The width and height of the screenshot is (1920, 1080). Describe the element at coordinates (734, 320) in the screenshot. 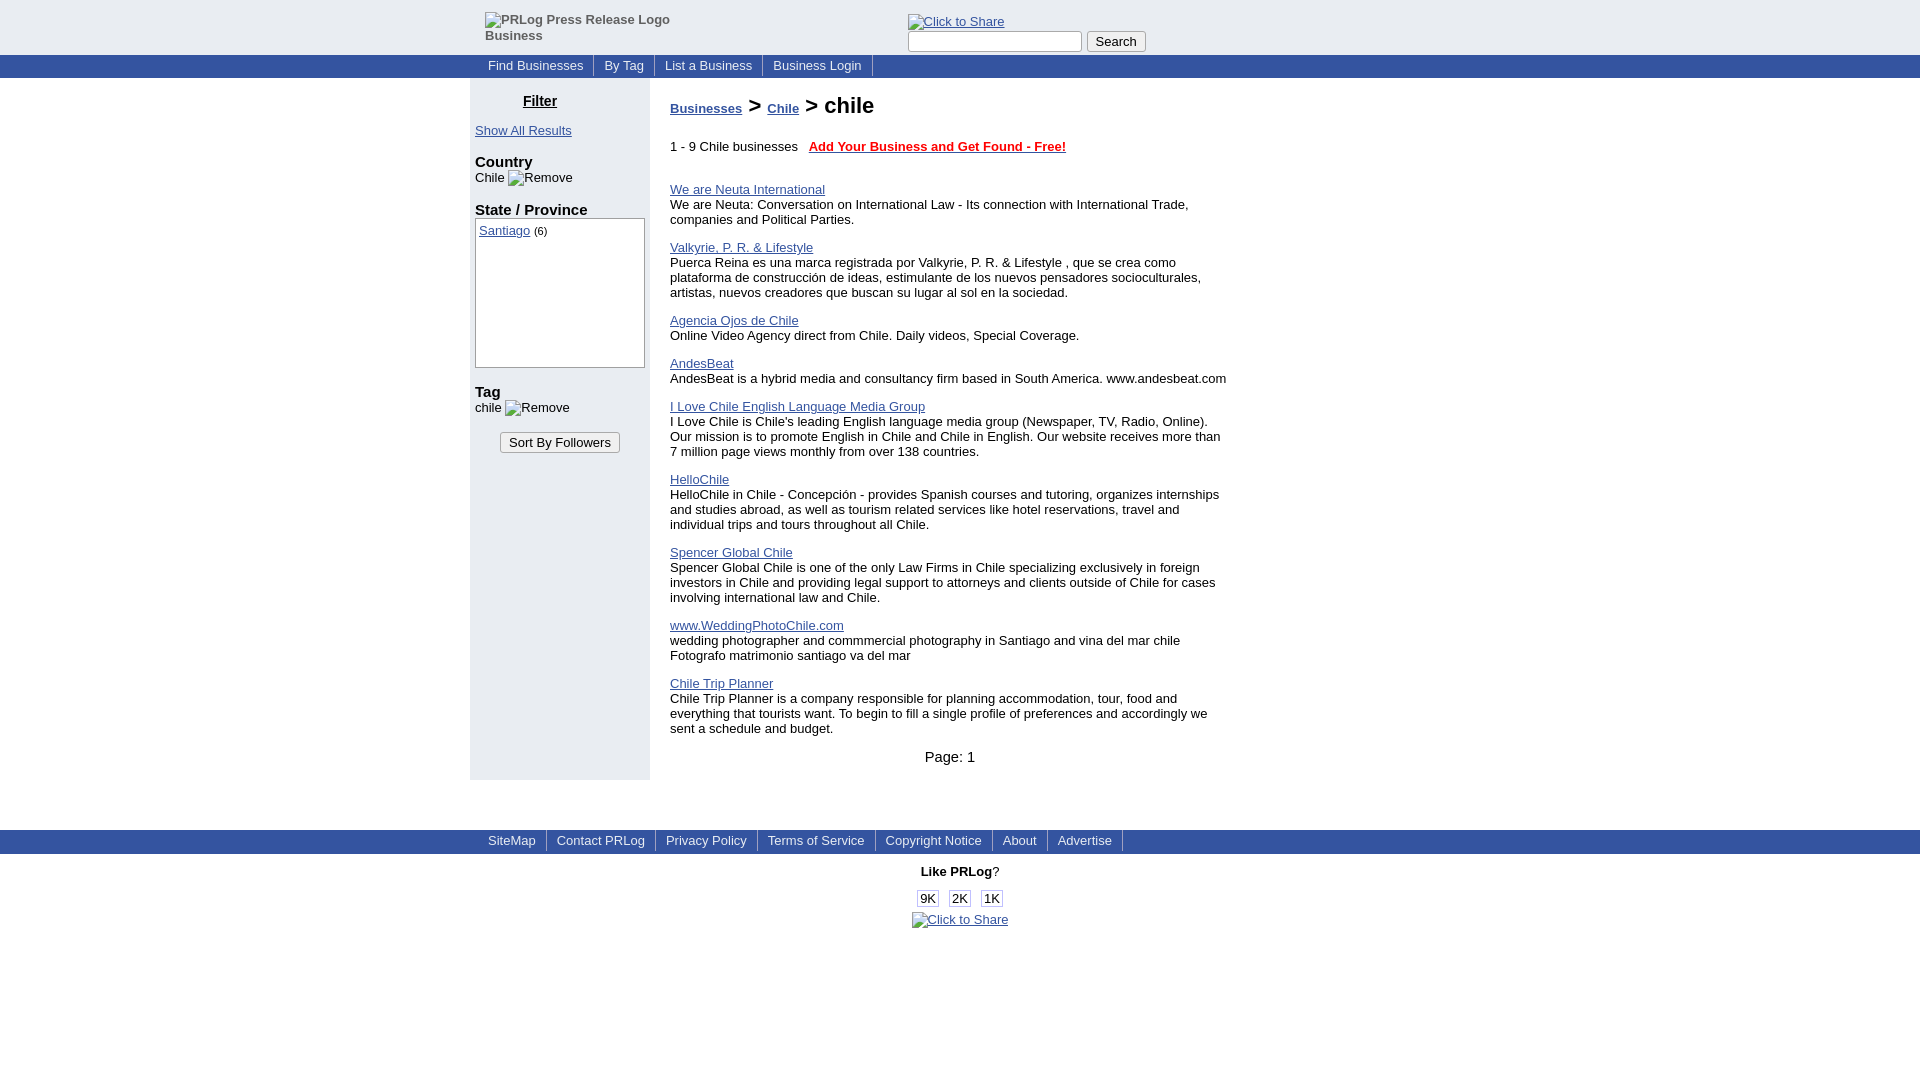

I see `Agencia Ojos de Chile` at that location.